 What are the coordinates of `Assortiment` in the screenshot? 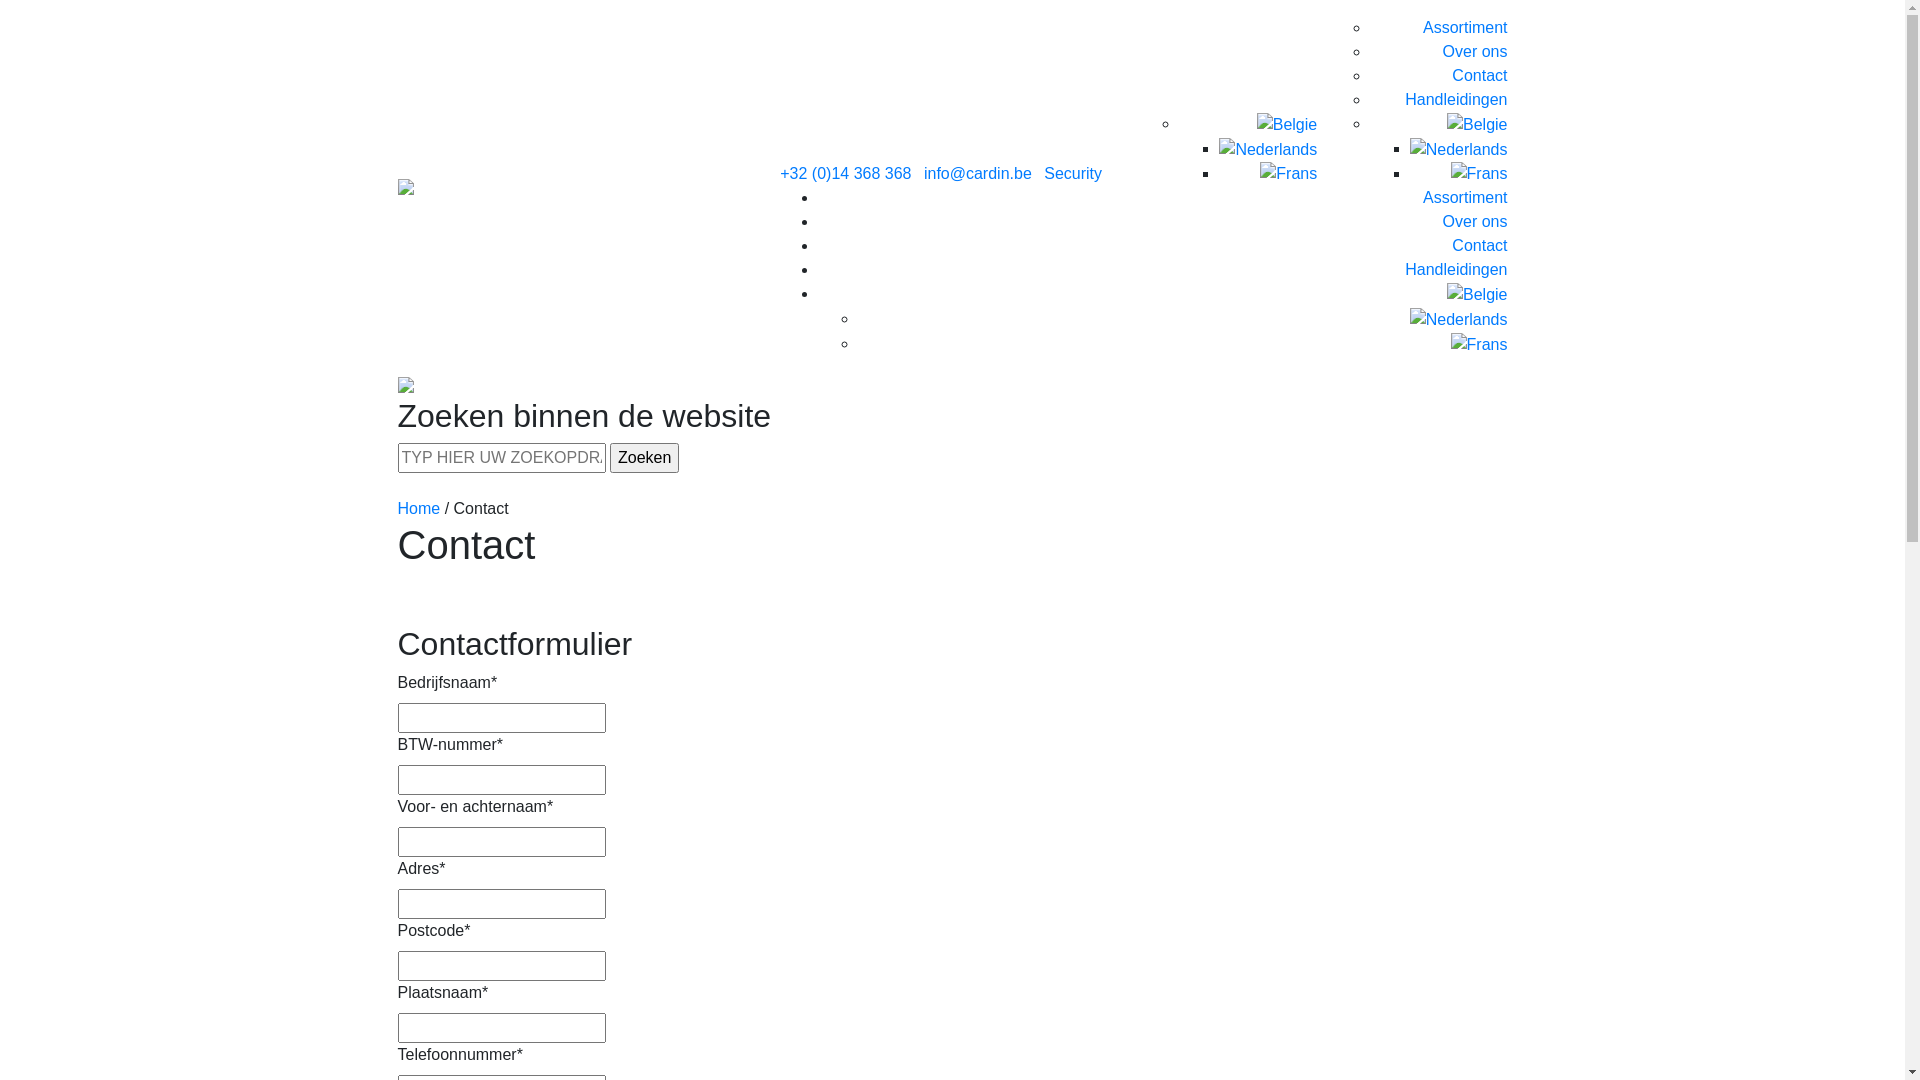 It's located at (1465, 28).